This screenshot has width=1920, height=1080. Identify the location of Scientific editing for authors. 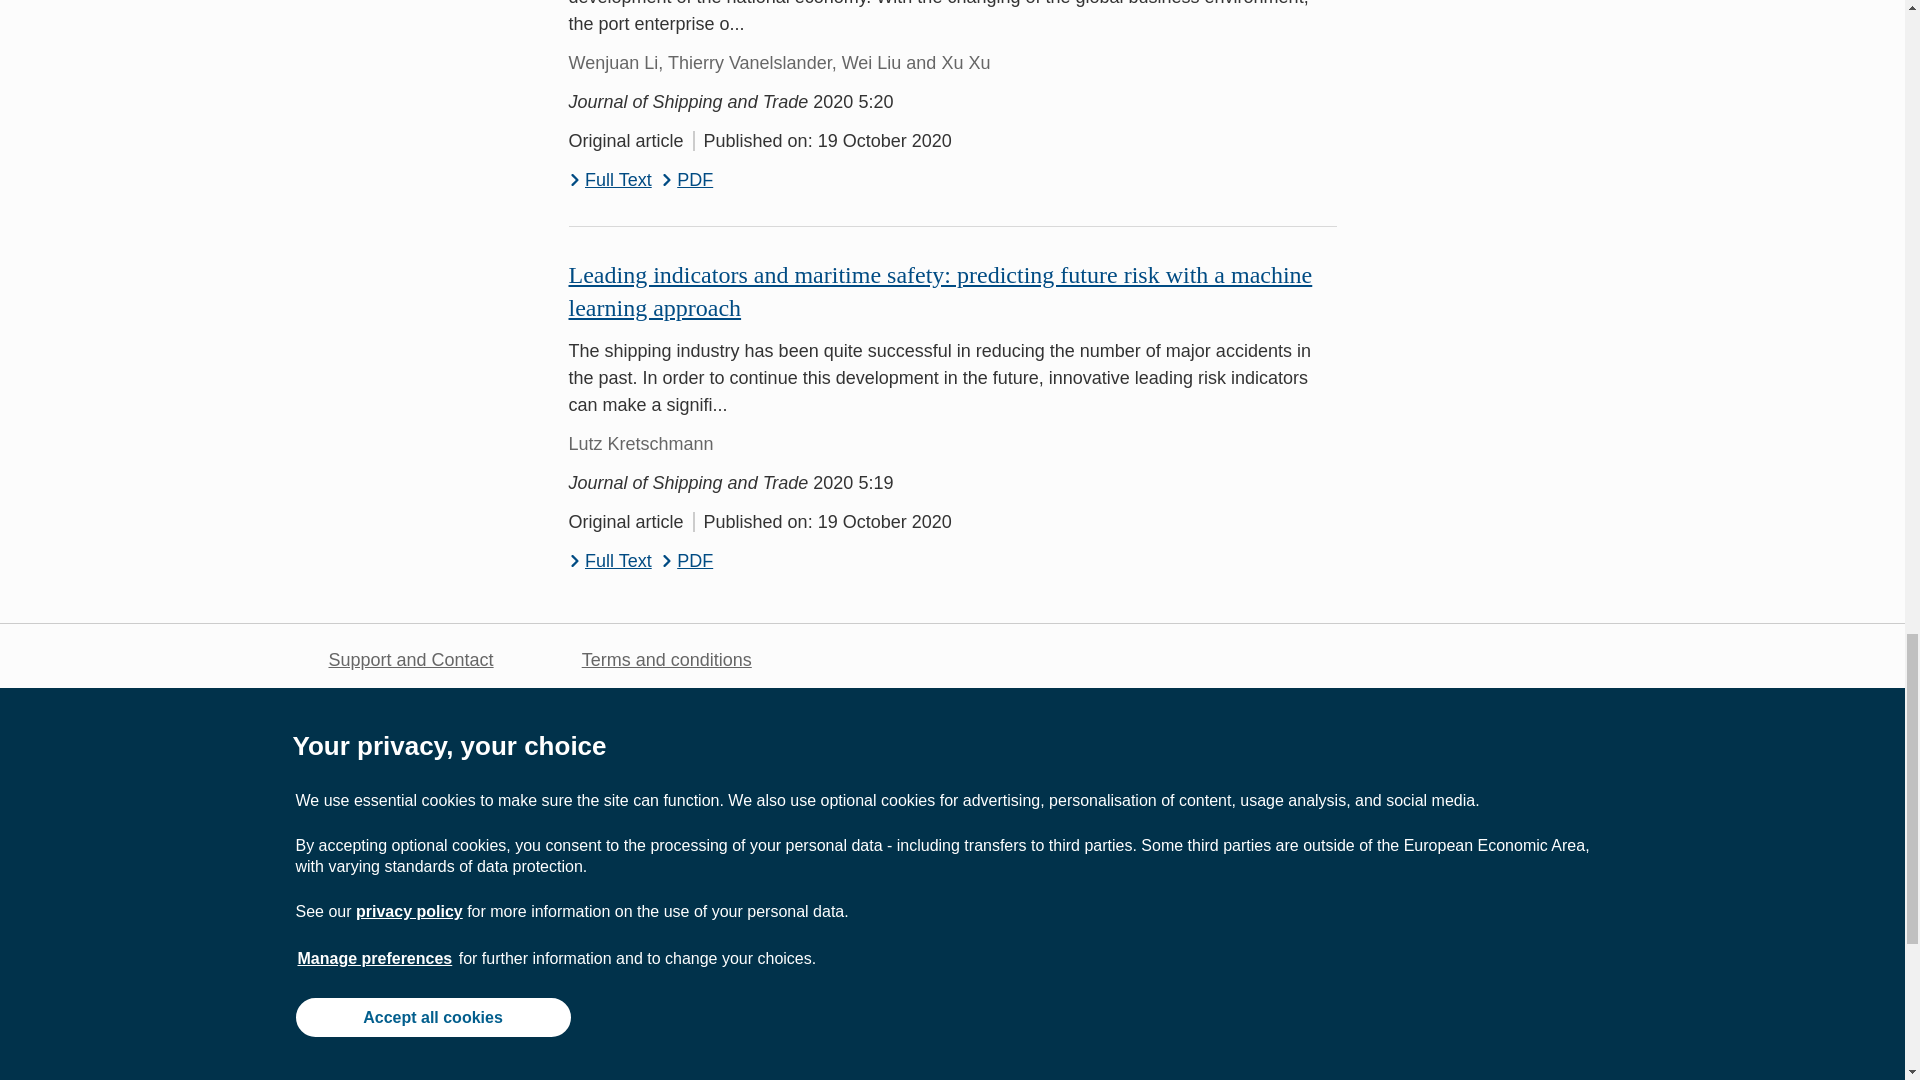
(438, 784).